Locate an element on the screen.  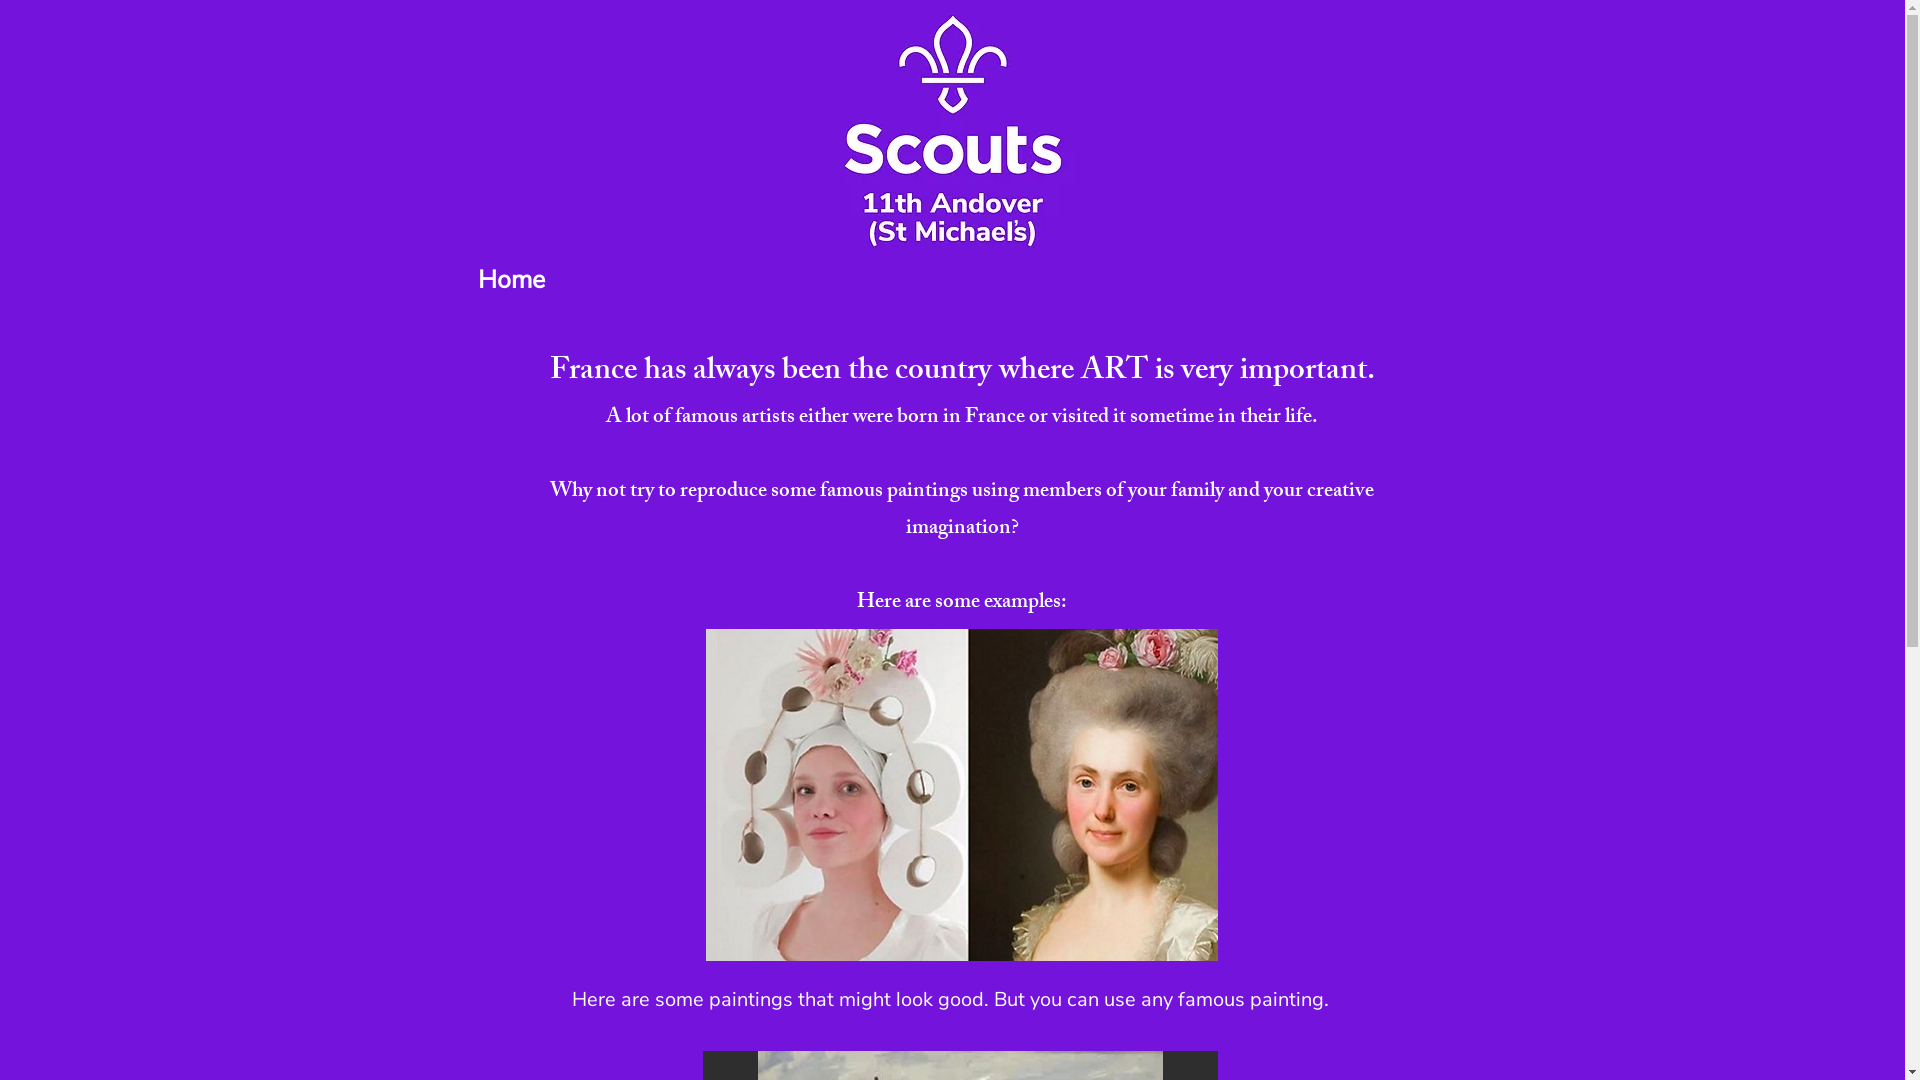
Home is located at coordinates (512, 280).